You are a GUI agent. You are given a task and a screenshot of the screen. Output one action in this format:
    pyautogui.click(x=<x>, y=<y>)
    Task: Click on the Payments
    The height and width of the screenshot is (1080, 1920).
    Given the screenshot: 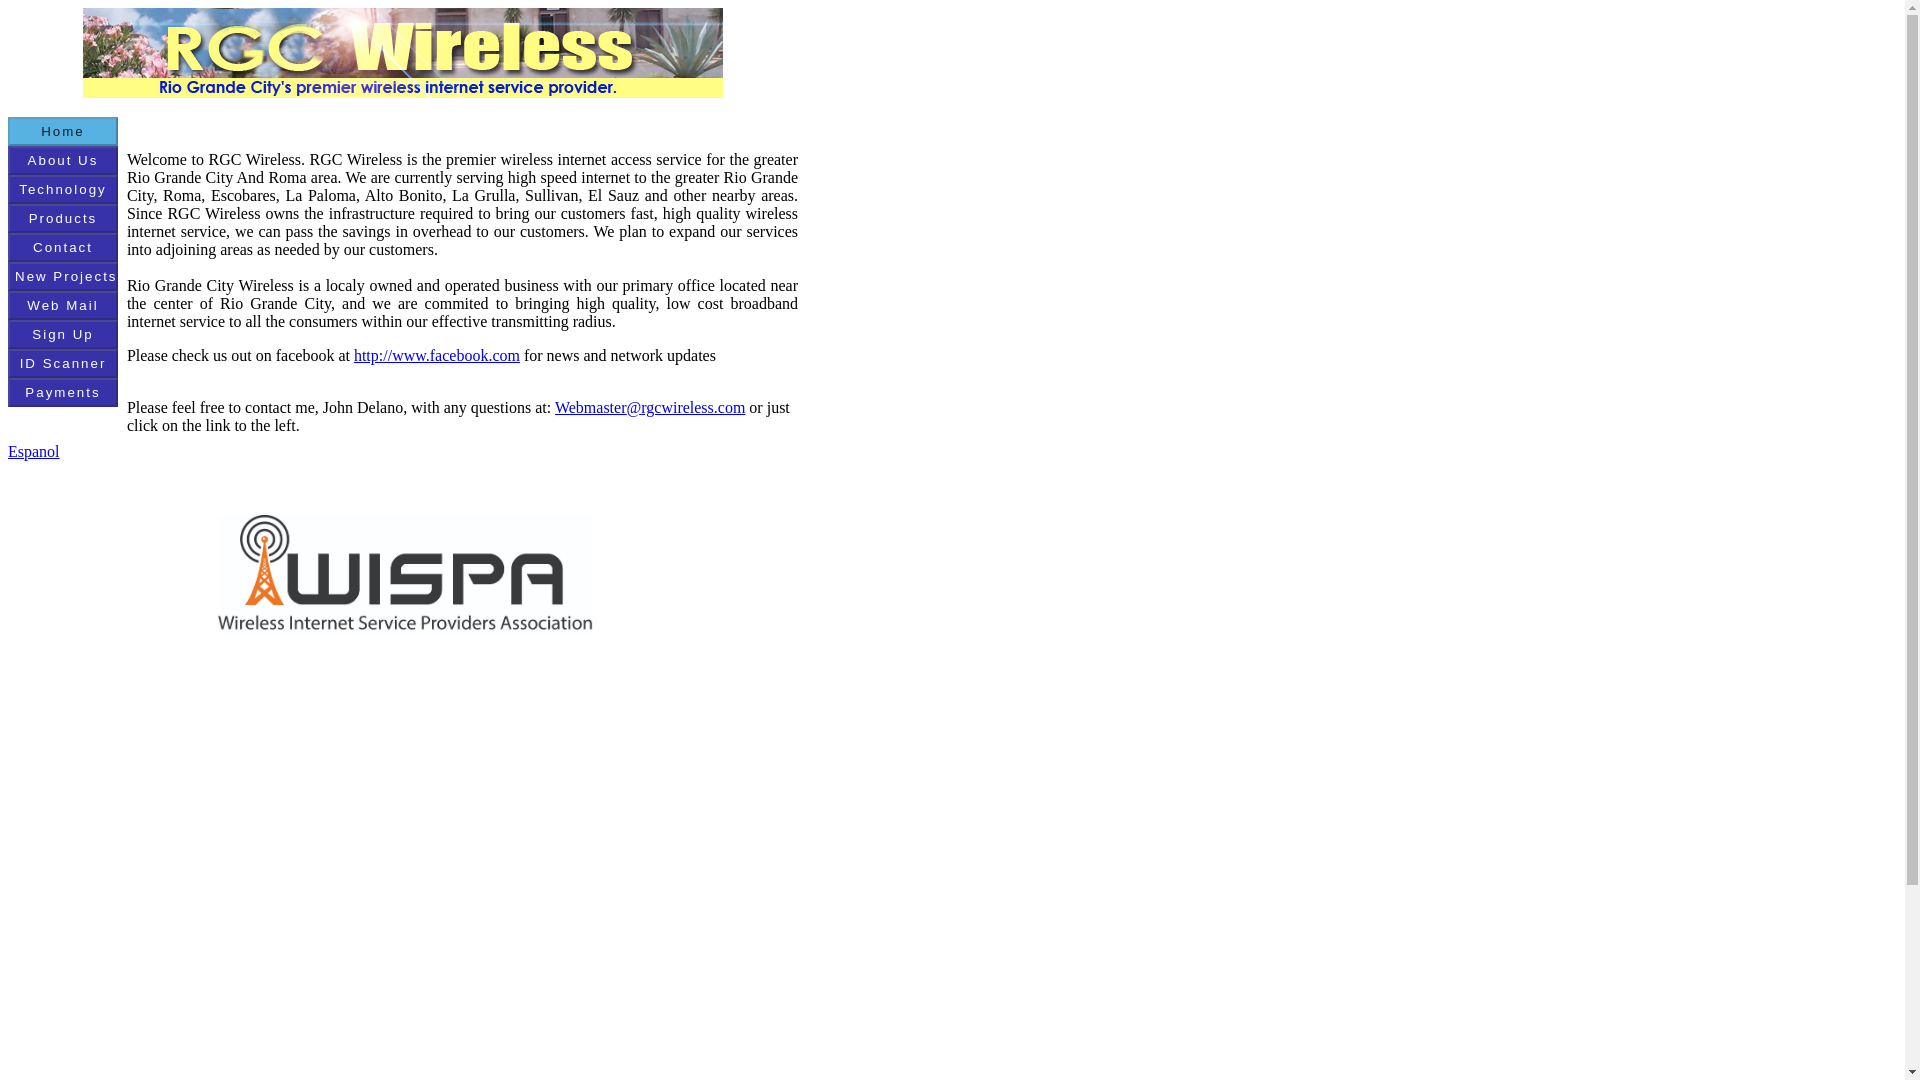 What is the action you would take?
    pyautogui.click(x=62, y=392)
    